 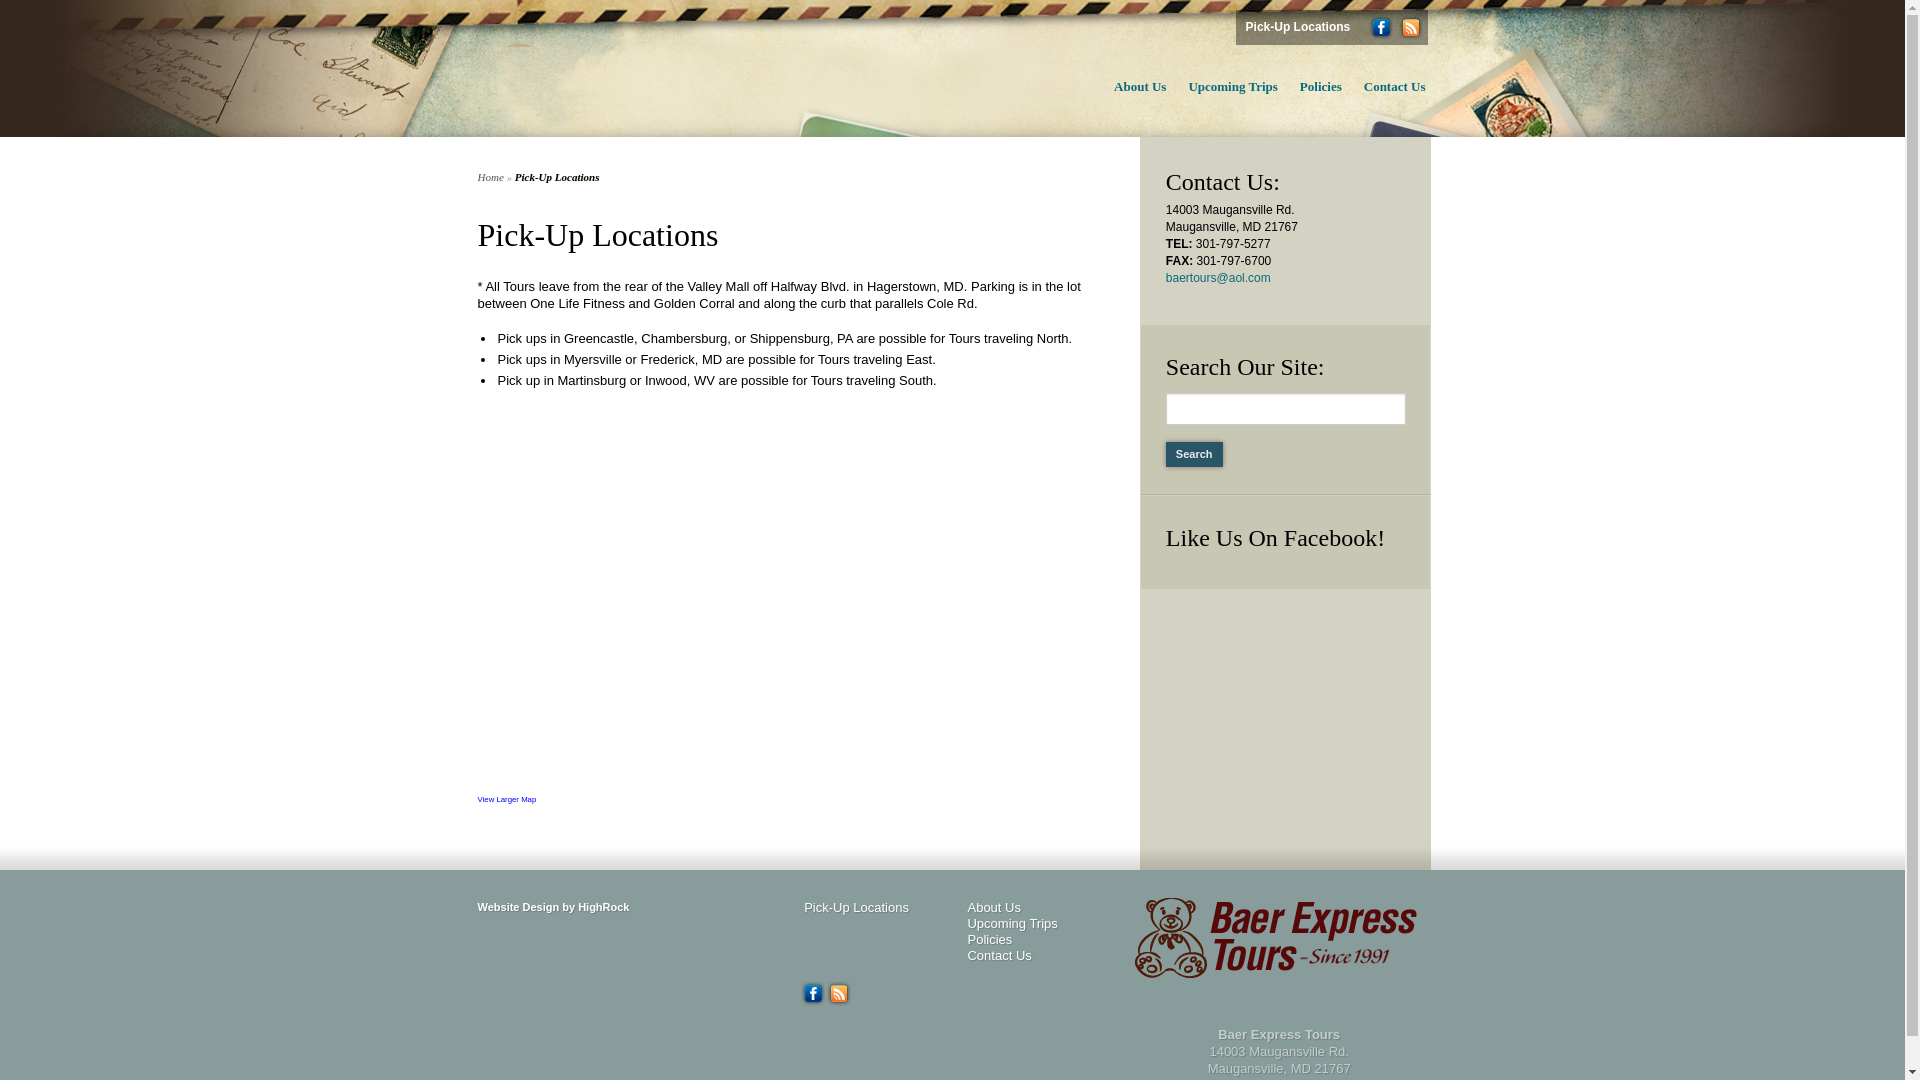 What do you see at coordinates (626, 68) in the screenshot?
I see `Baer Express Tours` at bounding box center [626, 68].